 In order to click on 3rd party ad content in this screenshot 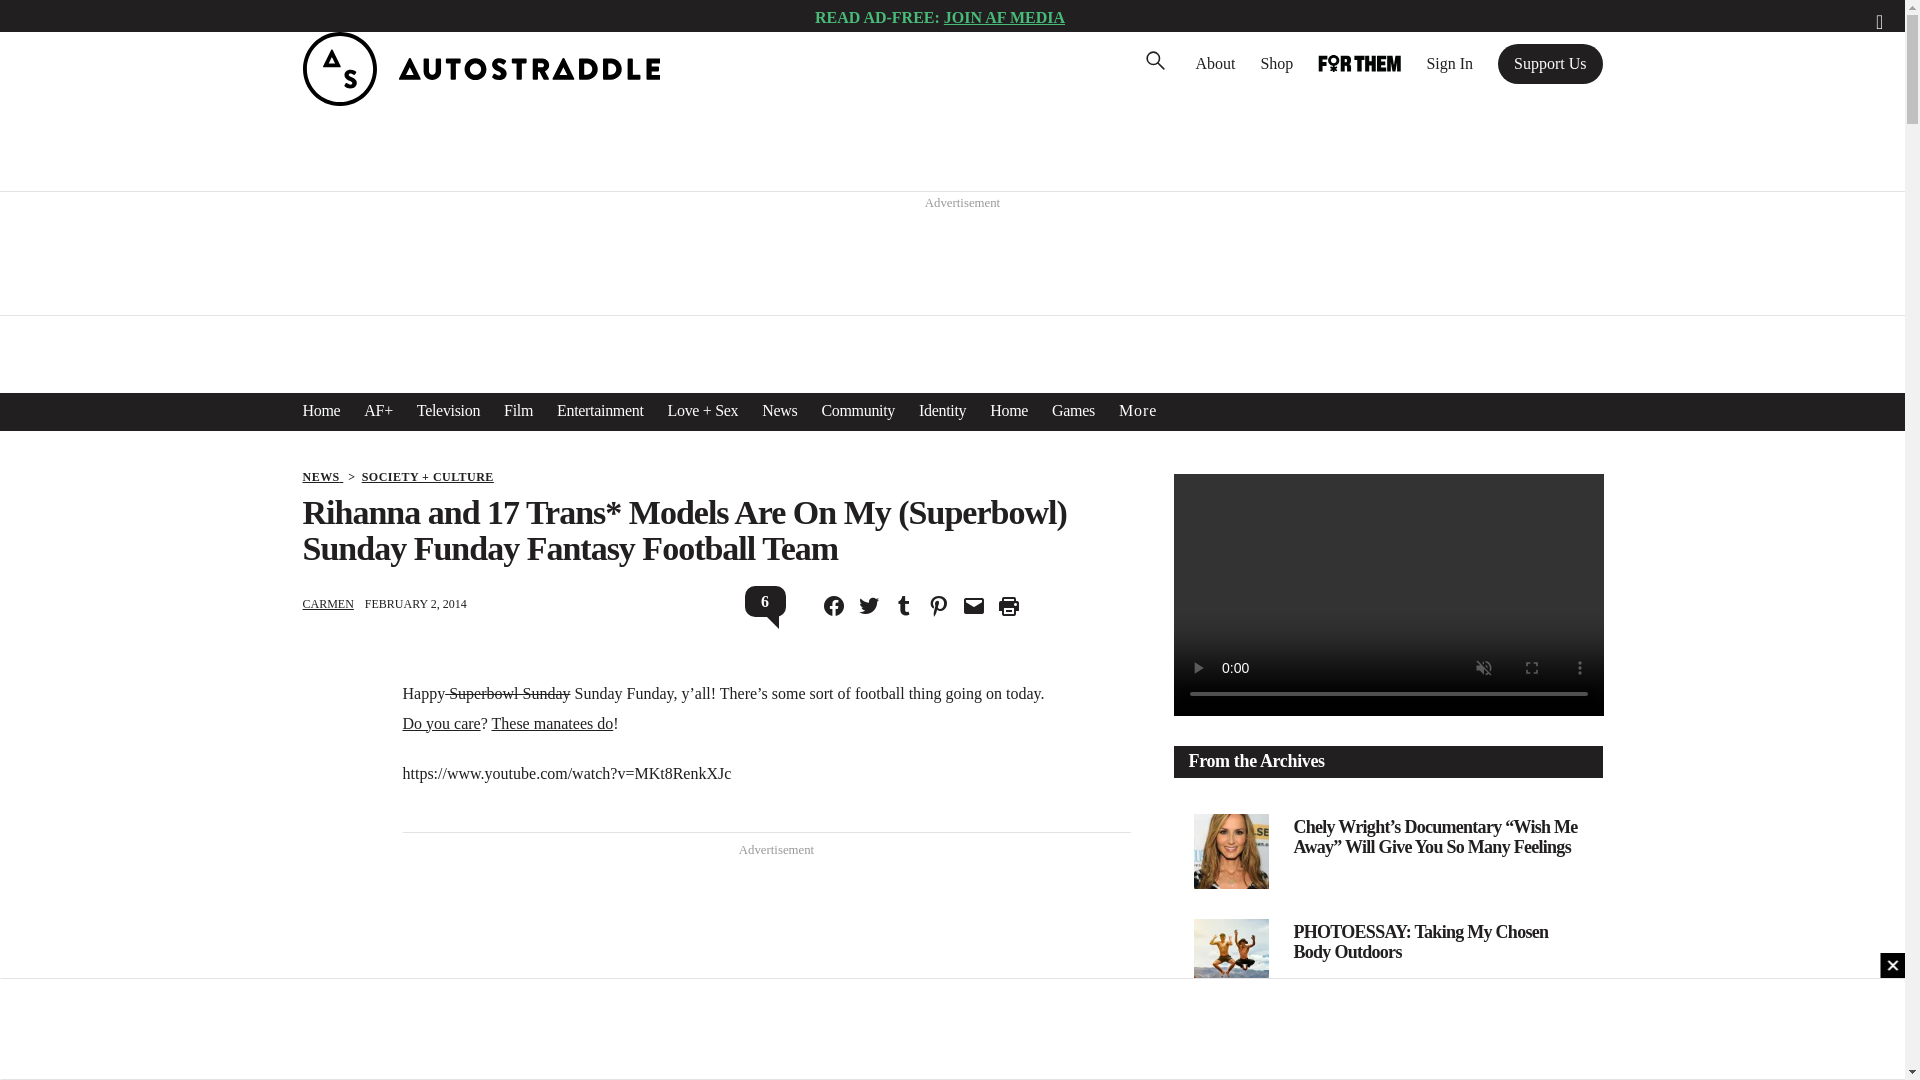, I will do `click(766, 974)`.